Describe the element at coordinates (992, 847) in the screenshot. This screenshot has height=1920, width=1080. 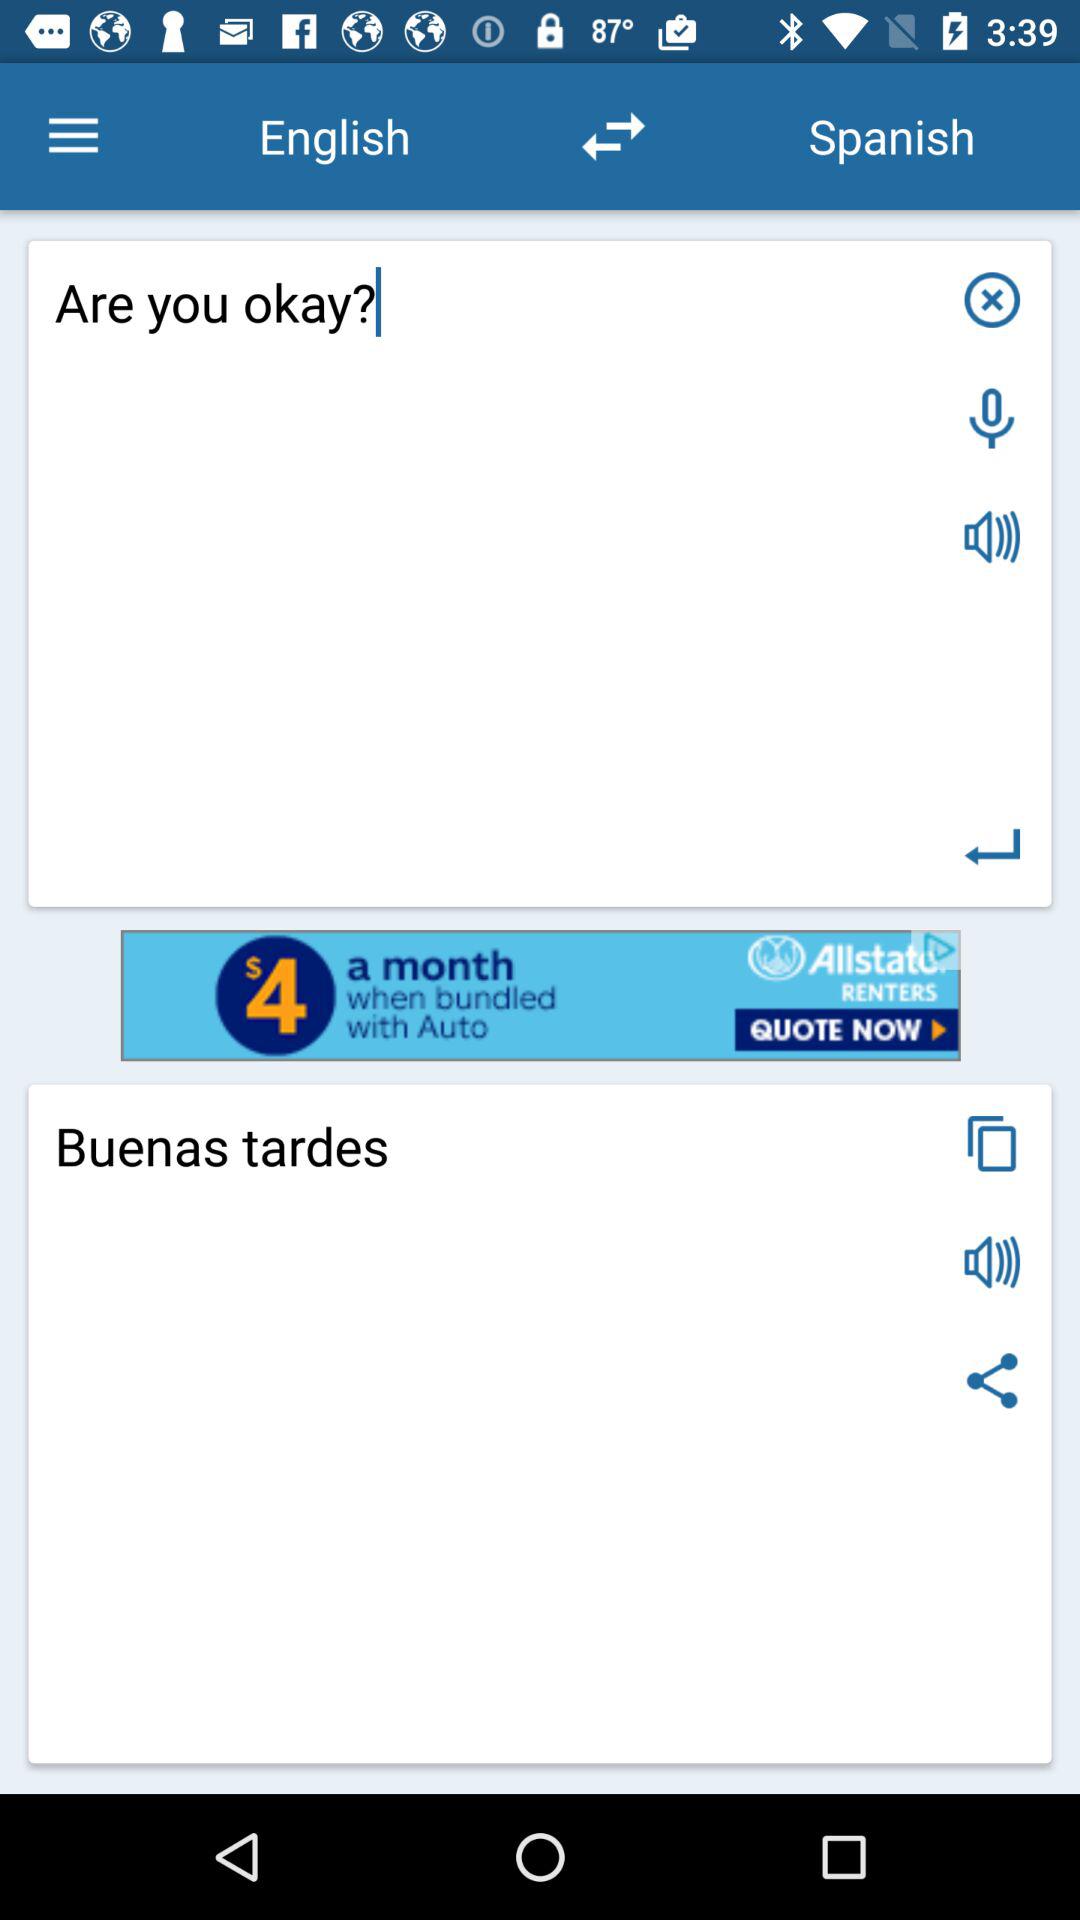
I see `go to next line` at that location.